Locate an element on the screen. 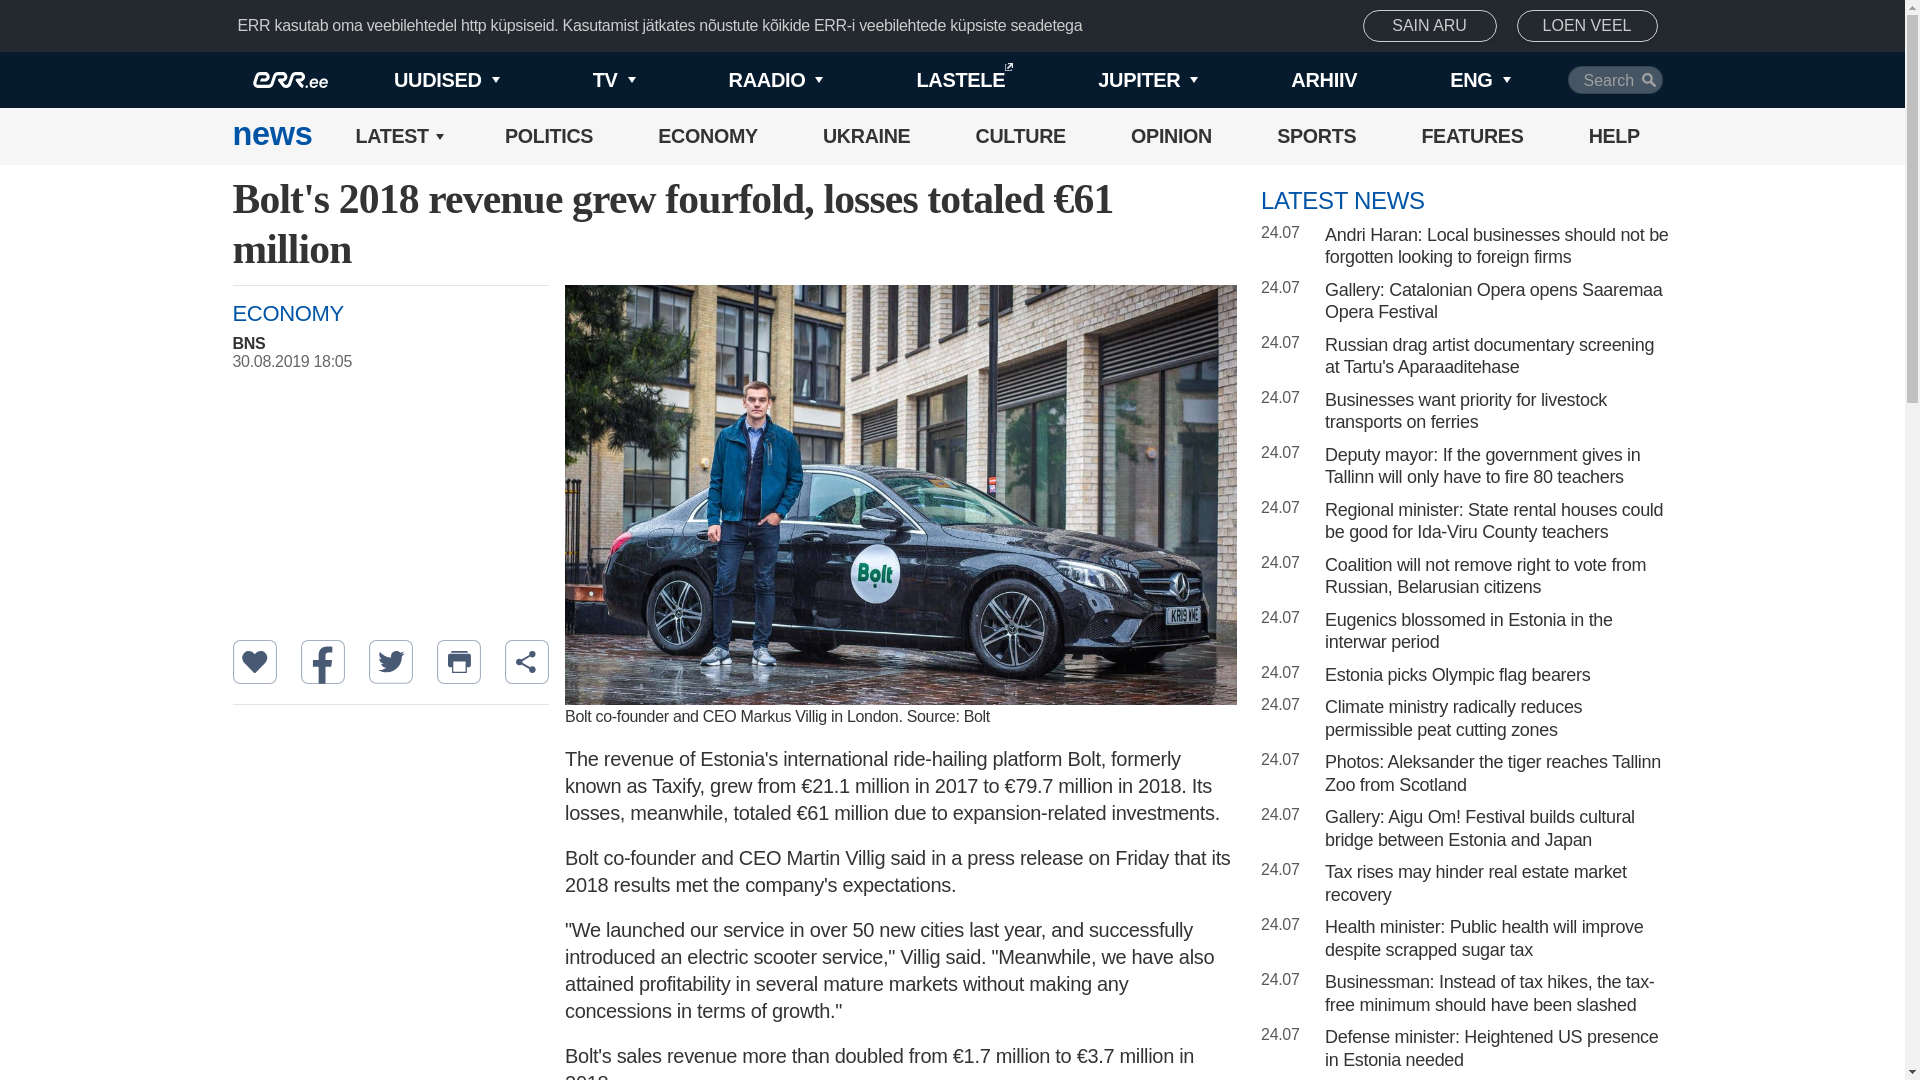  TV is located at coordinates (580, 80).